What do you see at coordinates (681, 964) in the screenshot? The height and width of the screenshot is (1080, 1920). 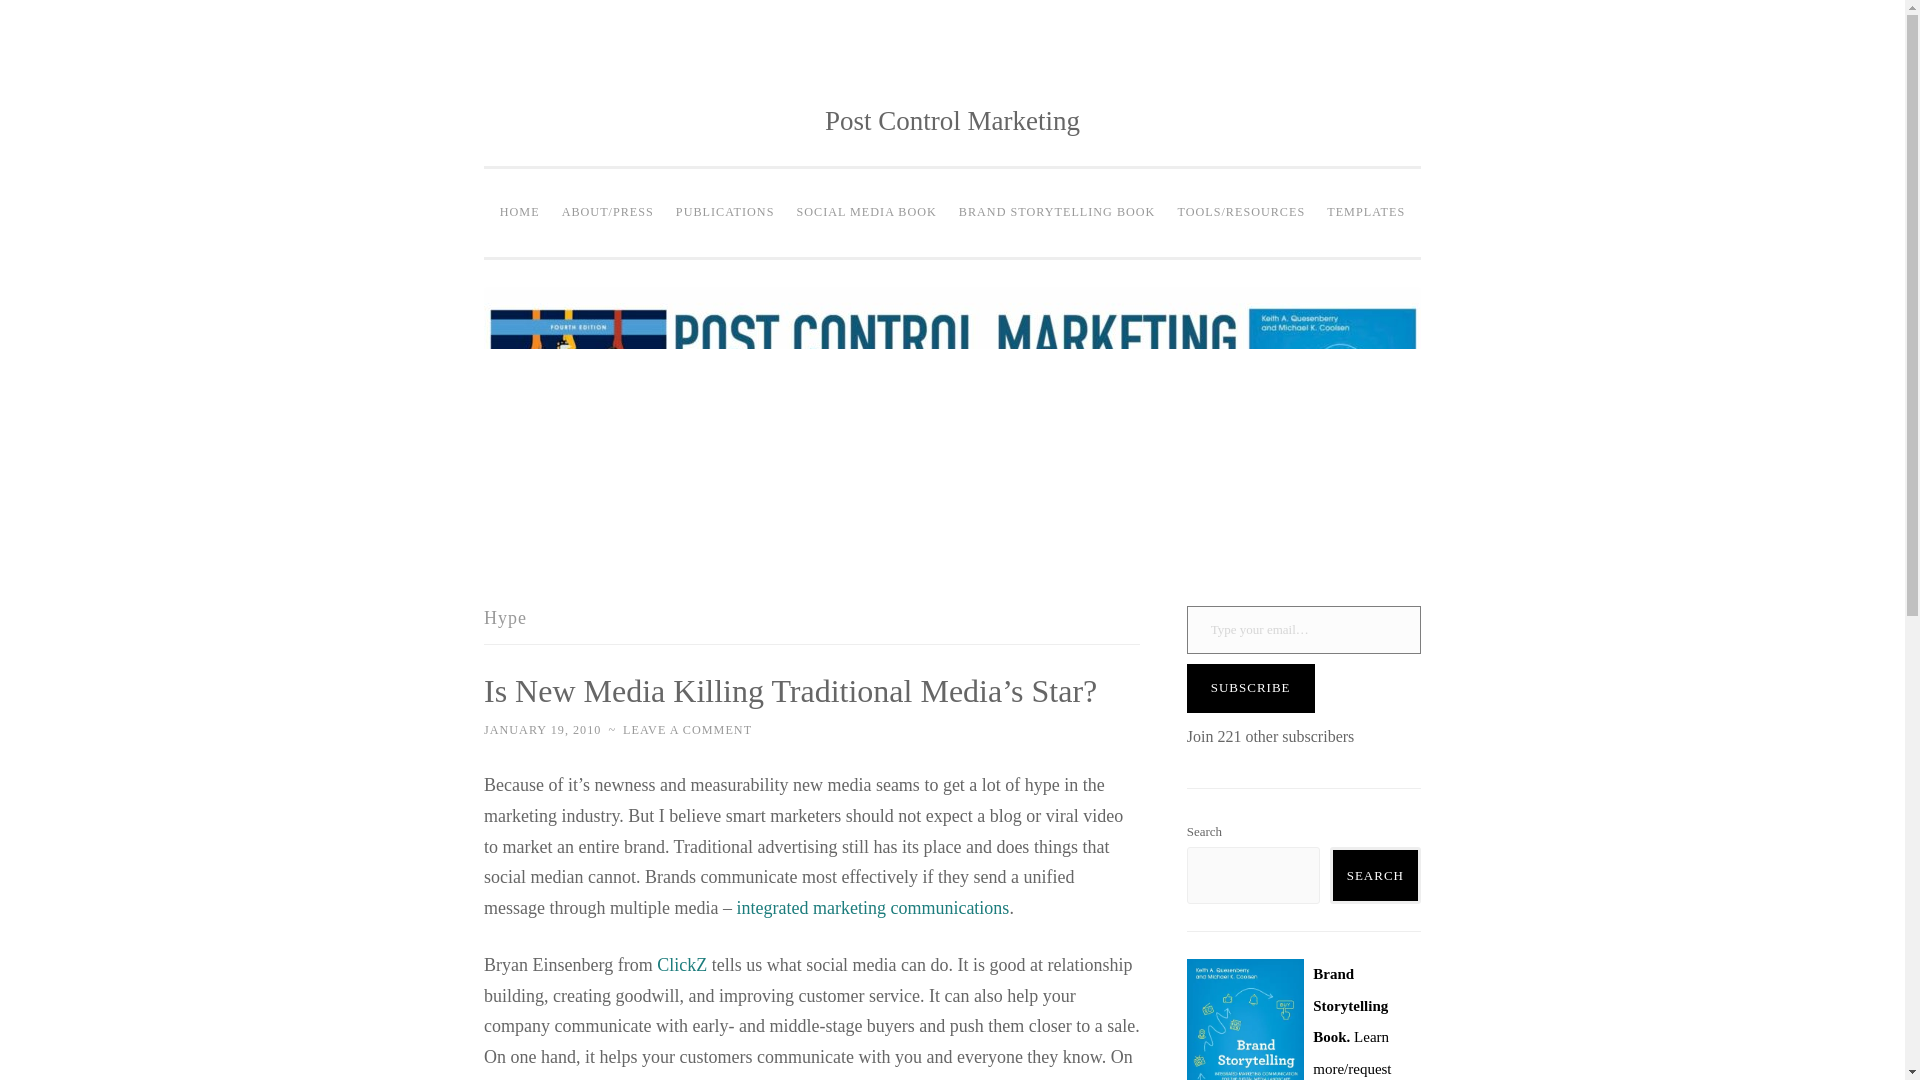 I see `ClickZ` at bounding box center [681, 964].